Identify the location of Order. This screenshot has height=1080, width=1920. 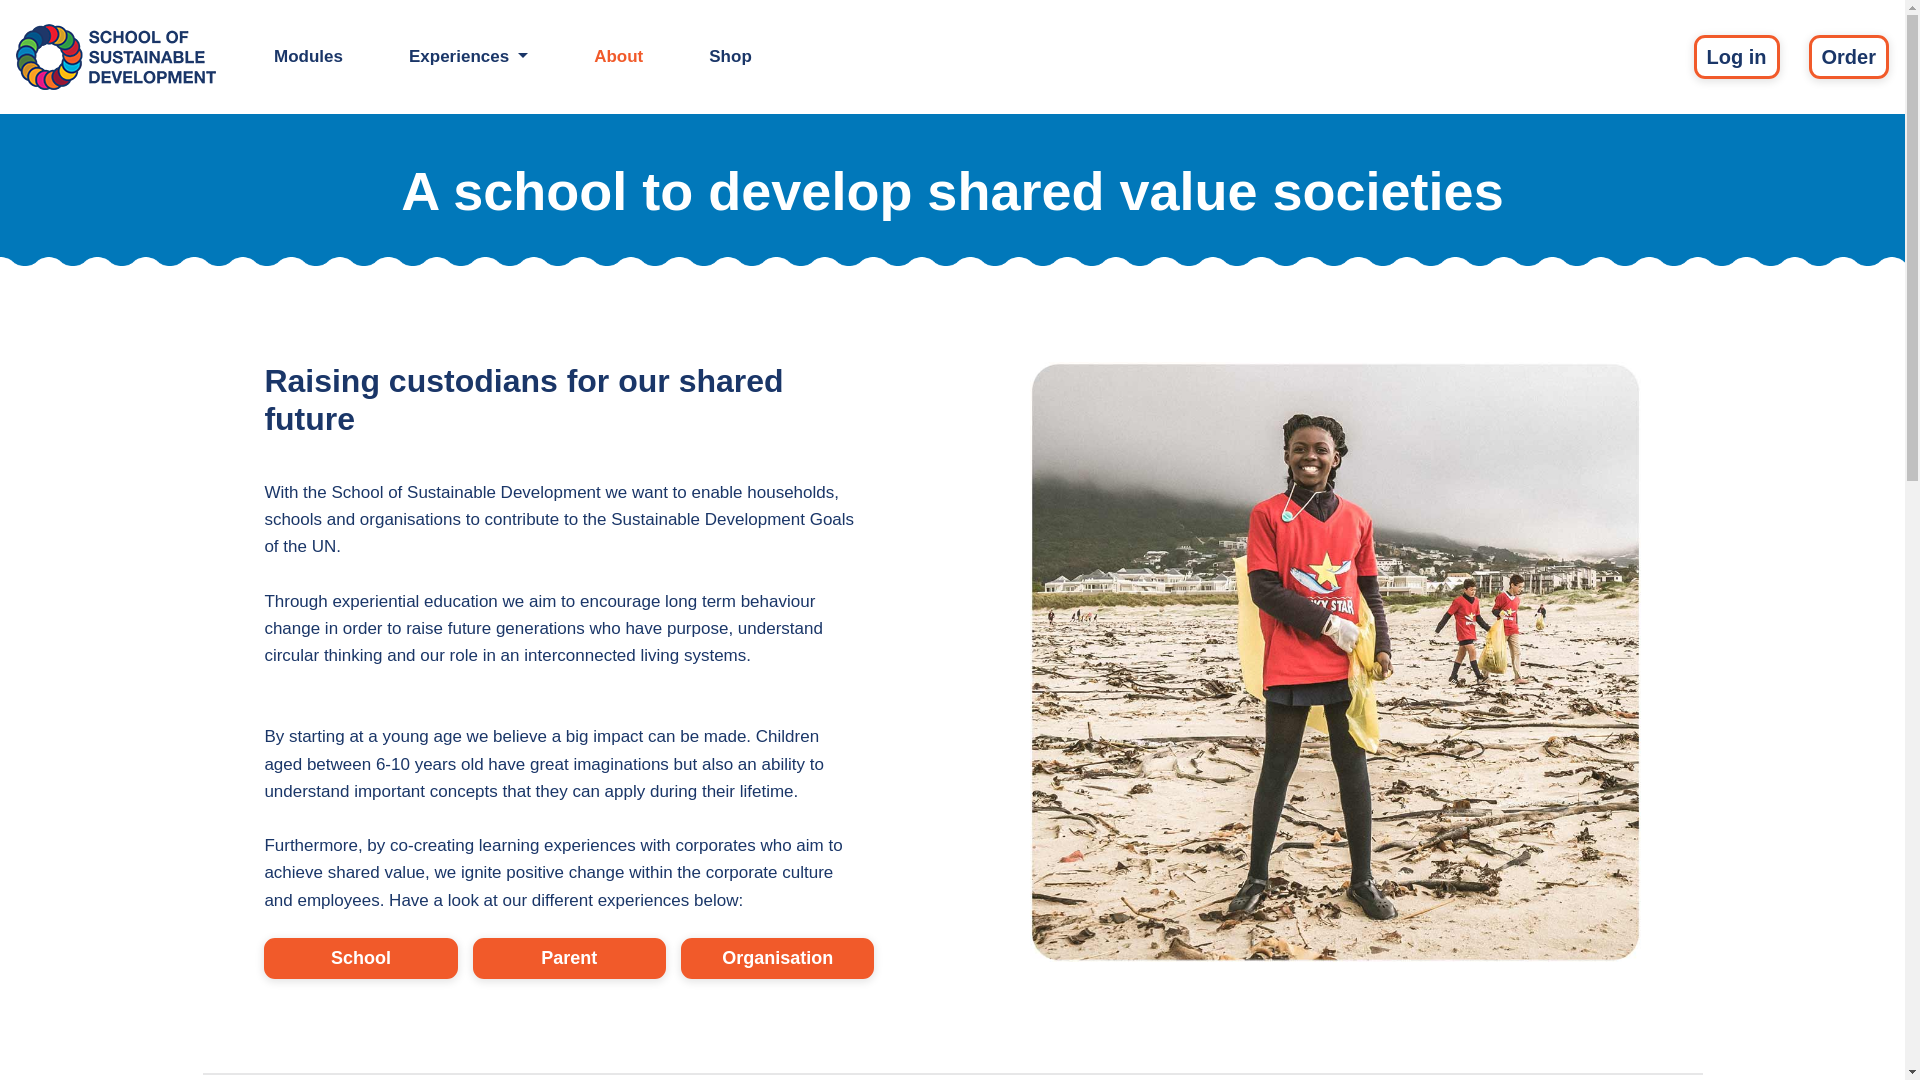
(1848, 56).